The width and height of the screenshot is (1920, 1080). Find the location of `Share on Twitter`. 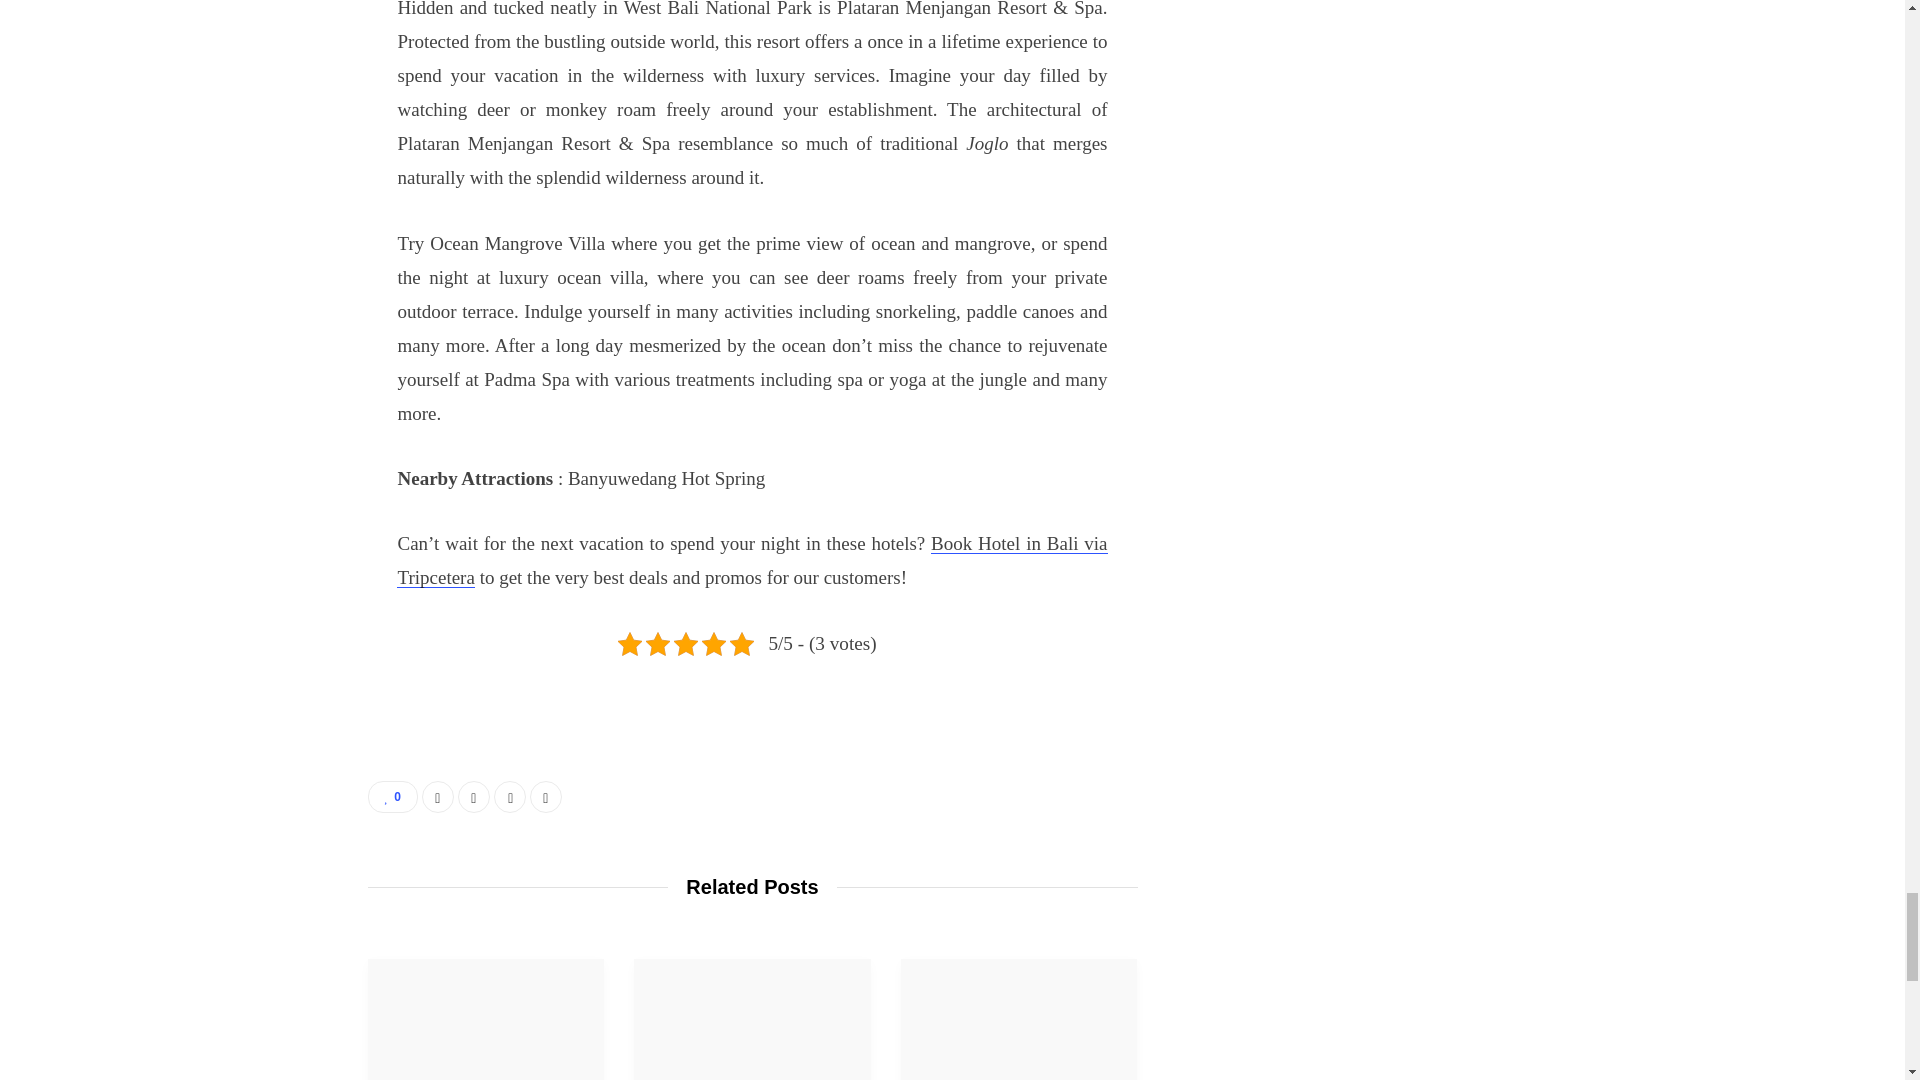

Share on Twitter is located at coordinates (474, 796).